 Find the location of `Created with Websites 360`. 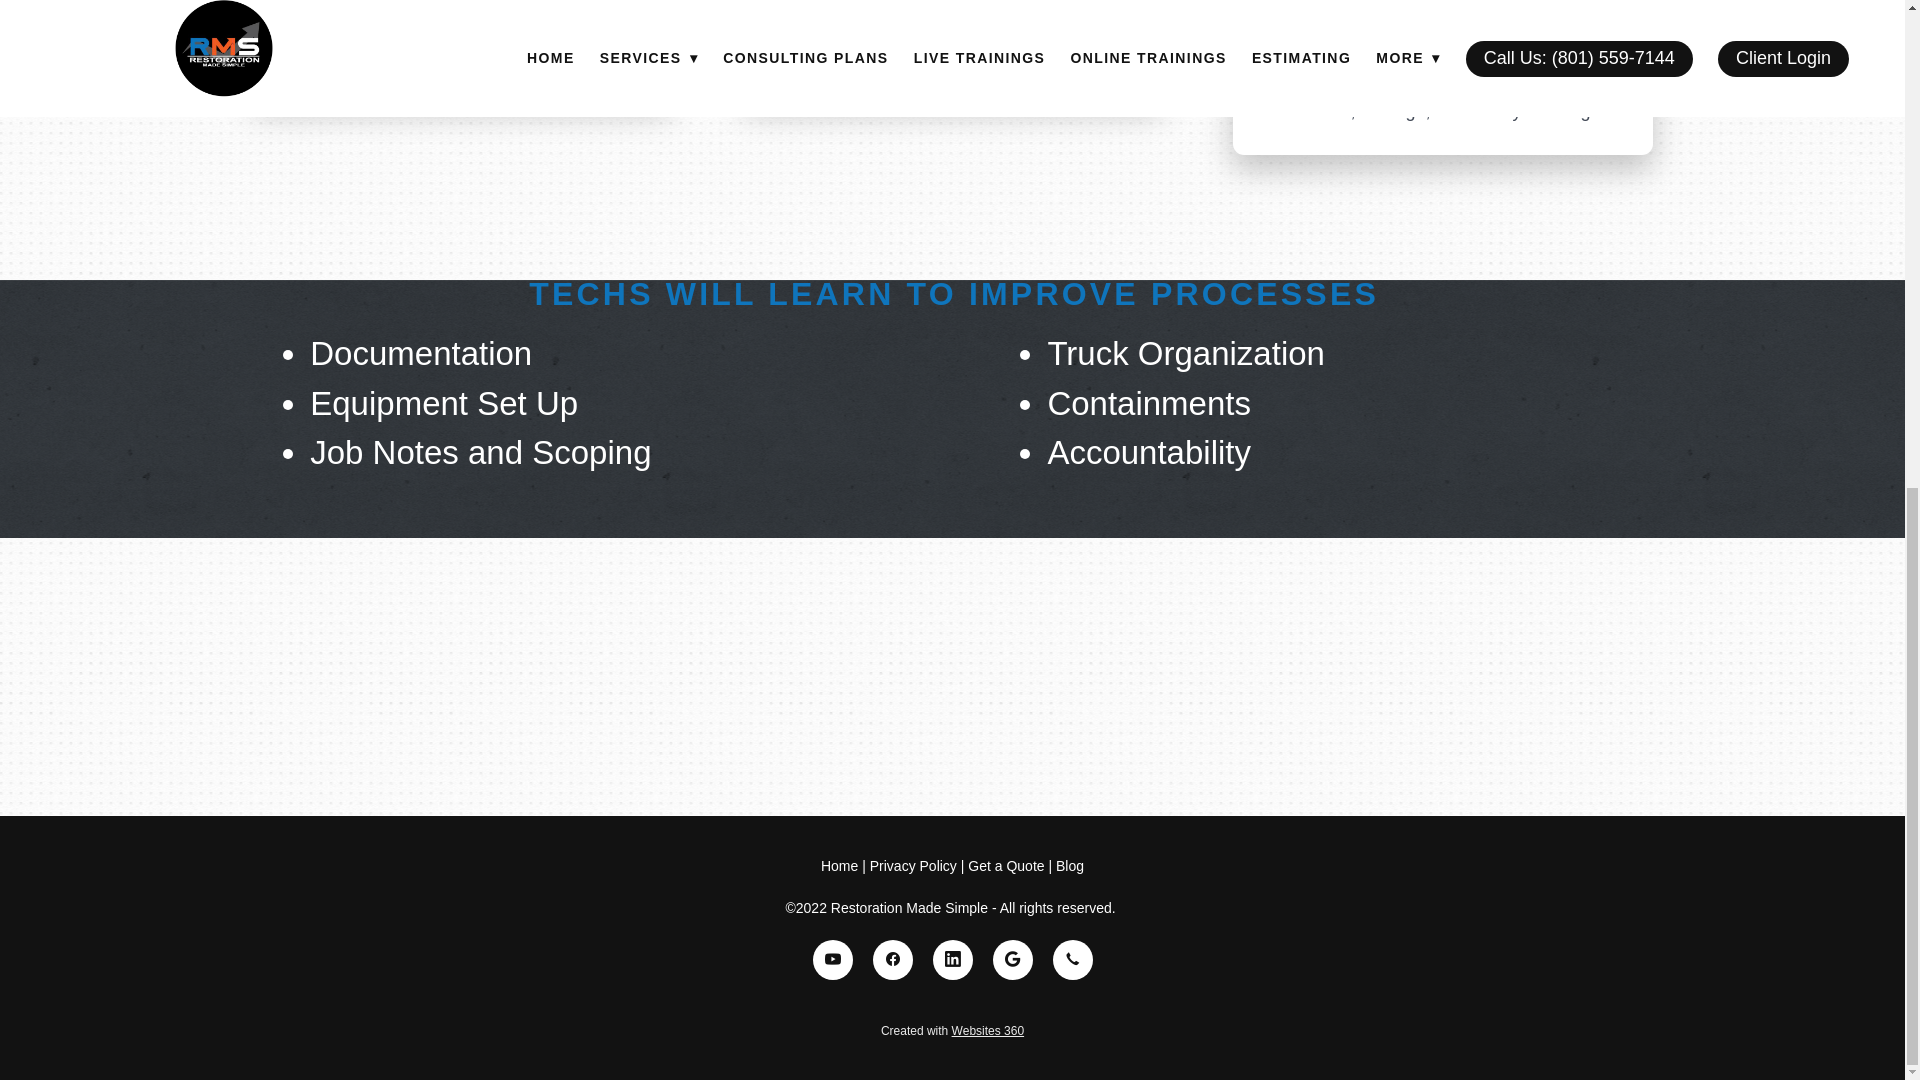

Created with Websites 360 is located at coordinates (952, 1030).